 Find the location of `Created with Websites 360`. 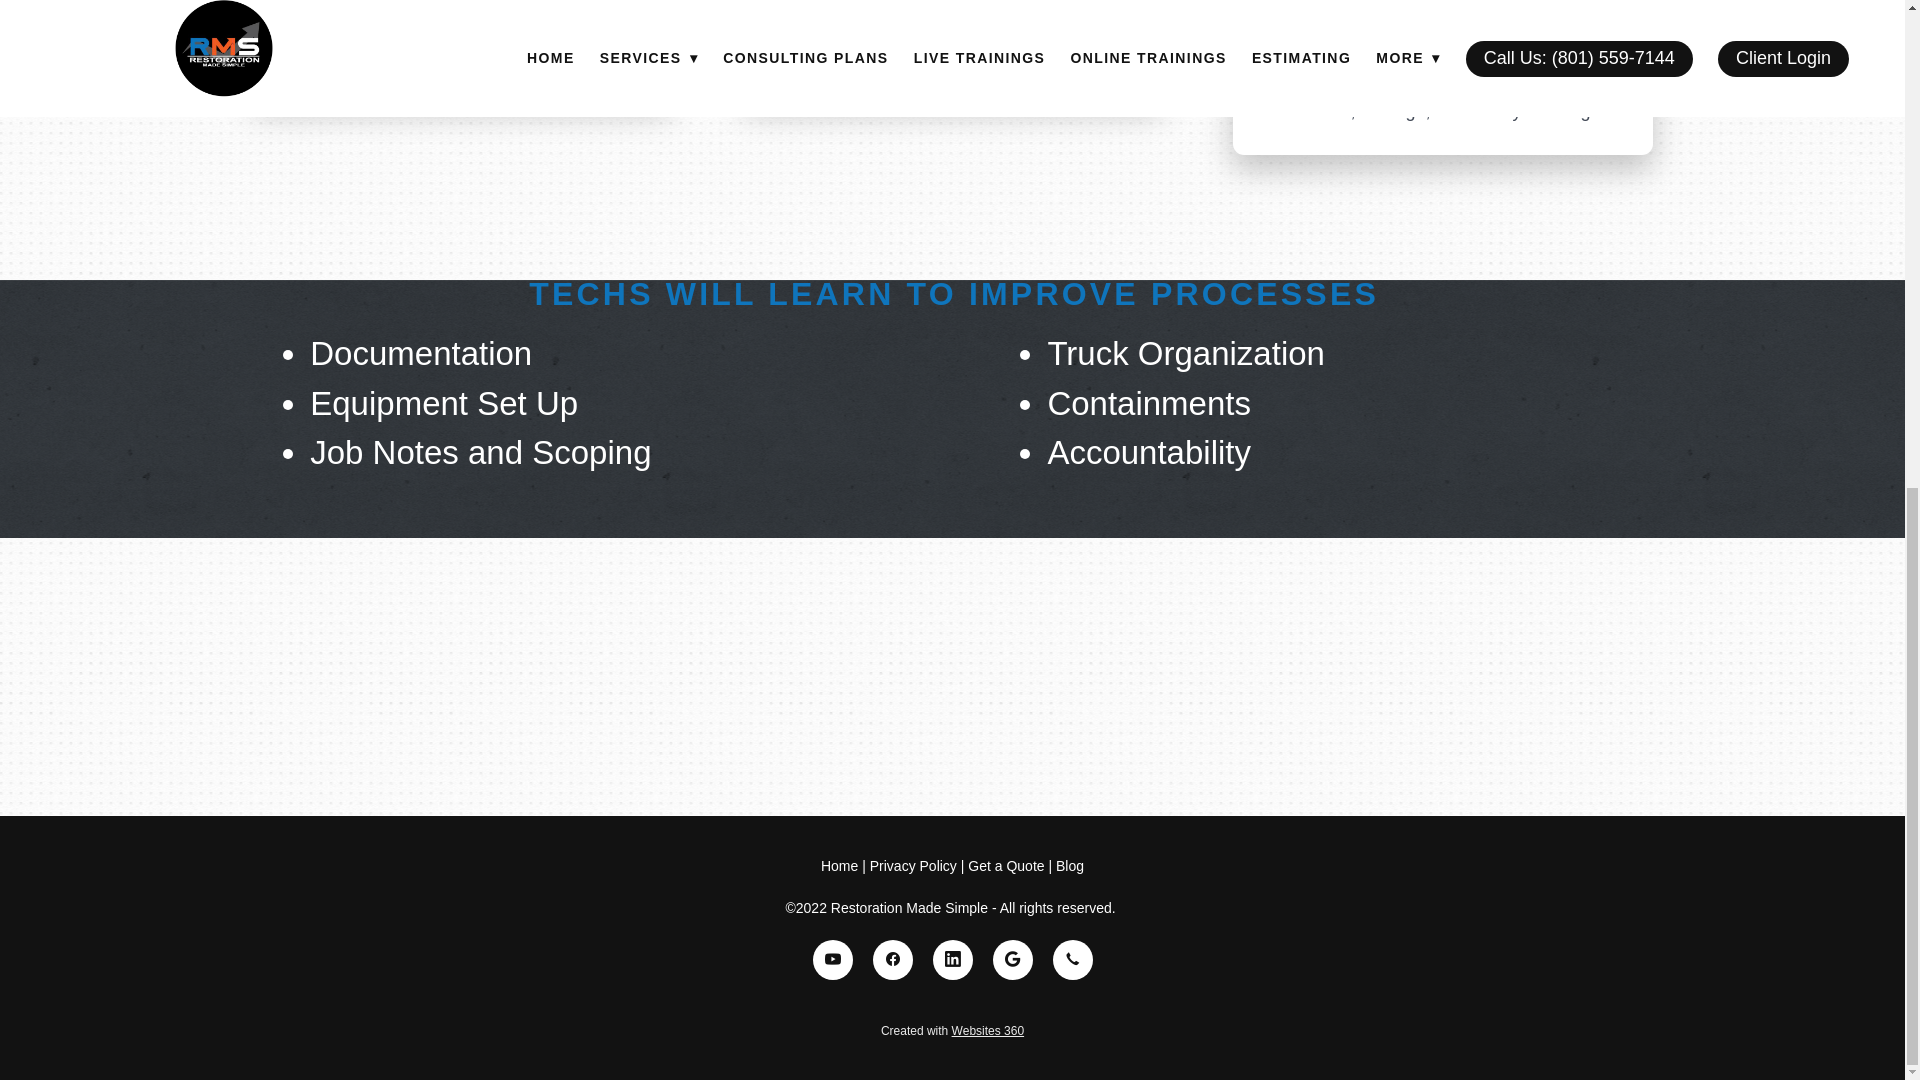

Created with Websites 360 is located at coordinates (952, 1030).